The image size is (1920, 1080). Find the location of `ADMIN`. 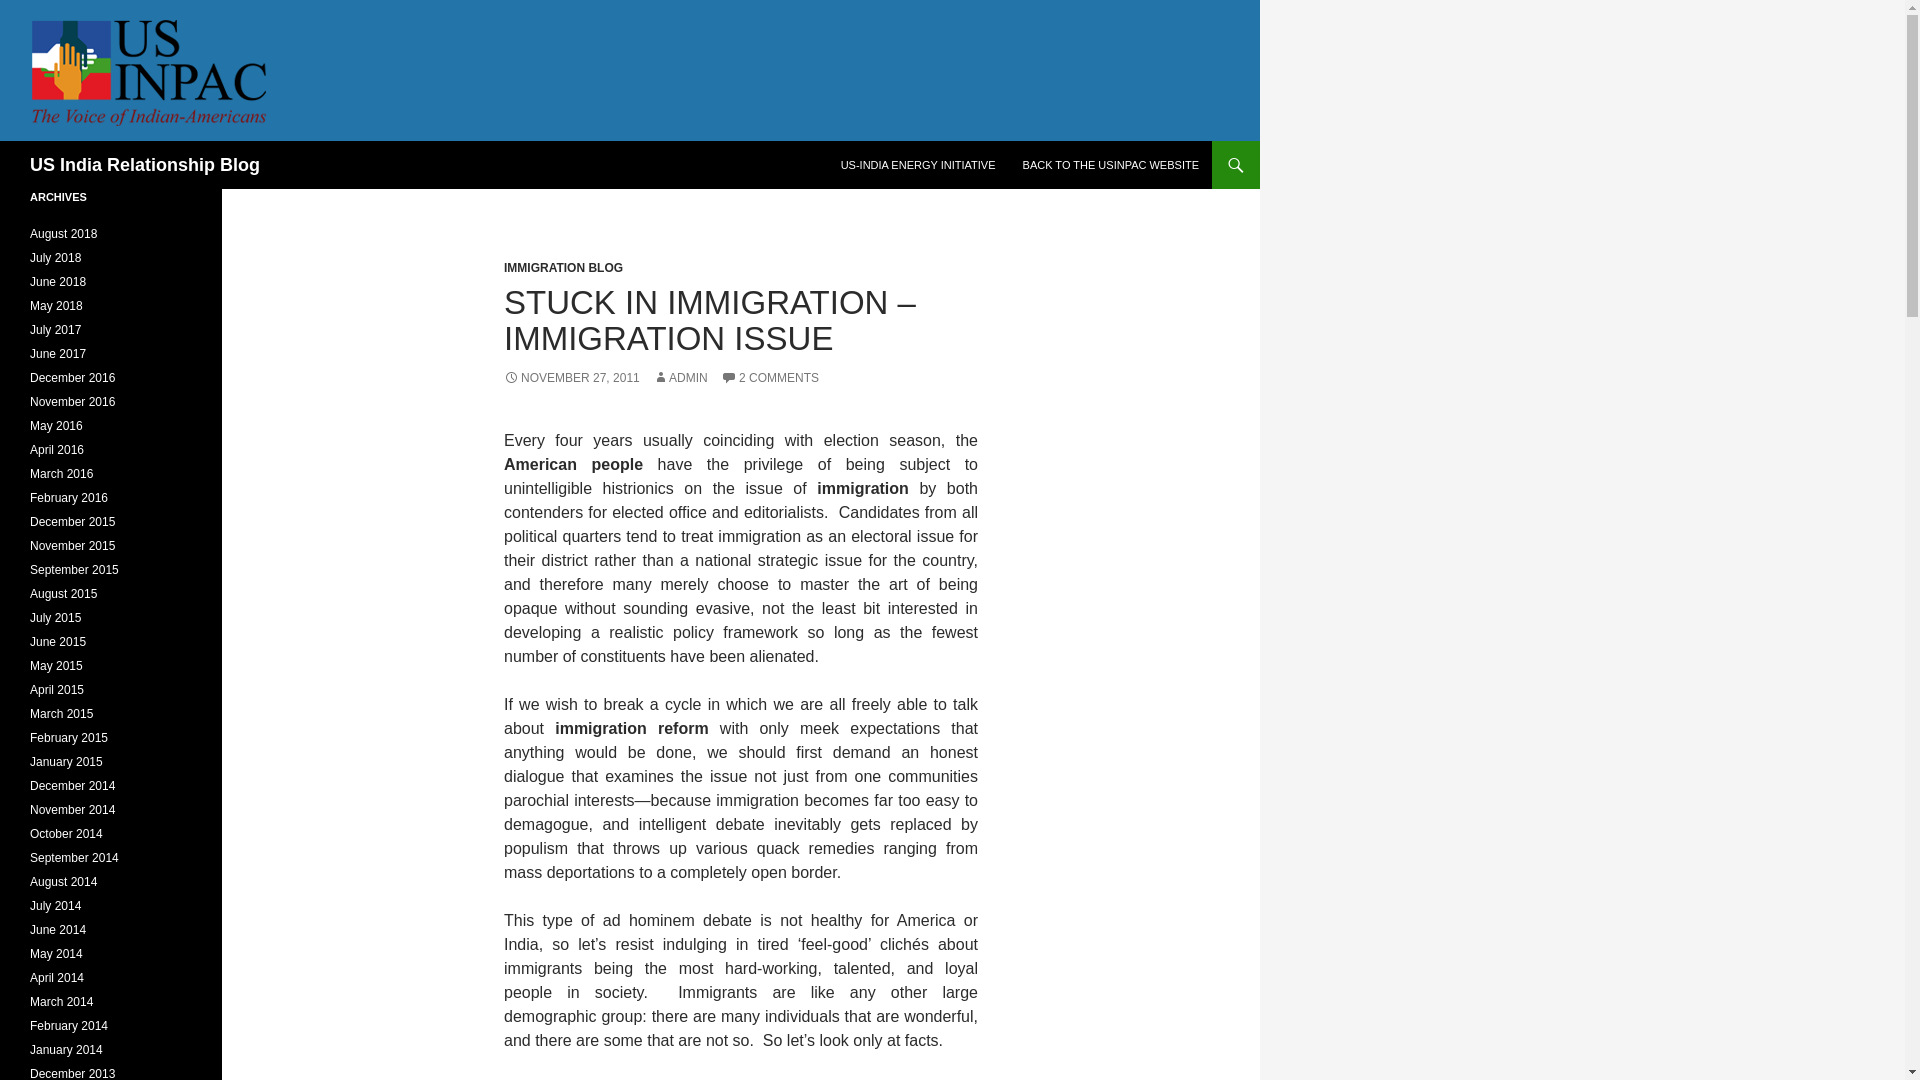

ADMIN is located at coordinates (680, 378).